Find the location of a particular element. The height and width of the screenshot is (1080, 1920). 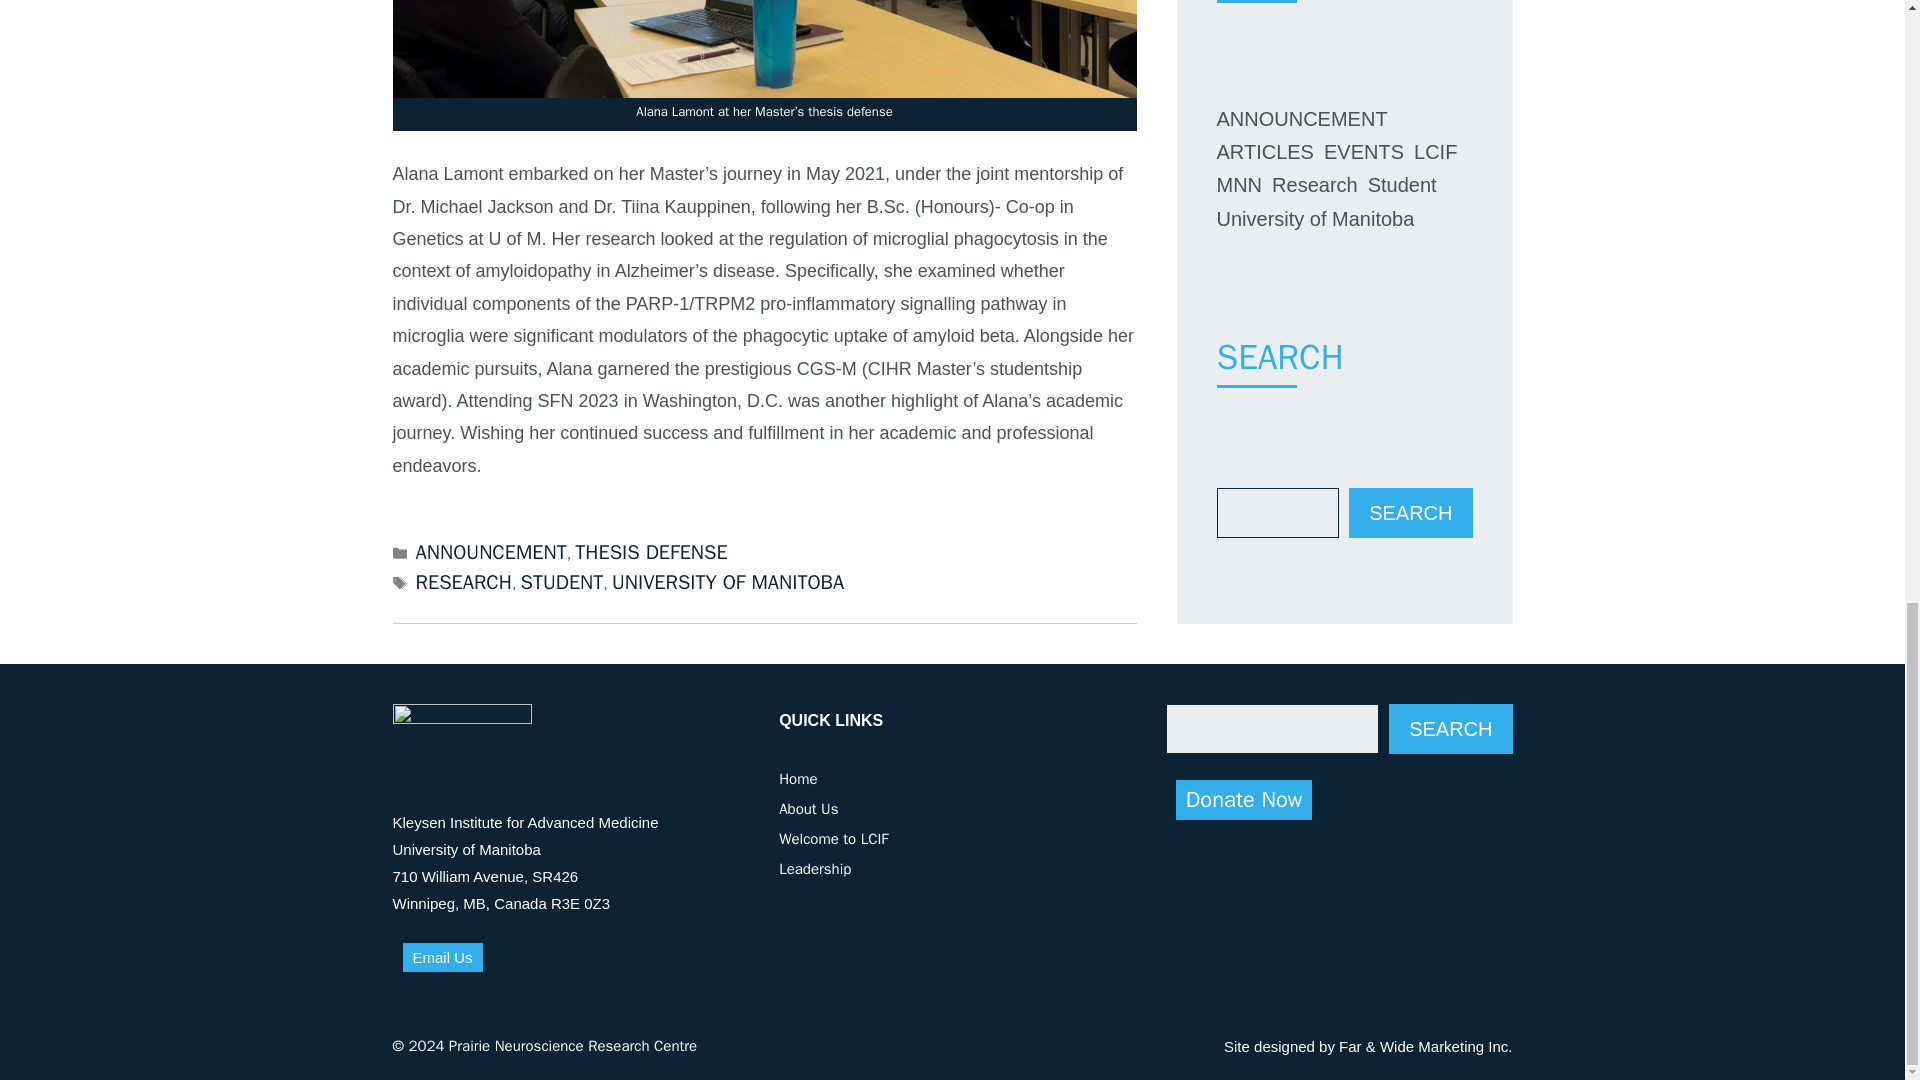

UNIVERSITY OF MANITOBA is located at coordinates (728, 582).